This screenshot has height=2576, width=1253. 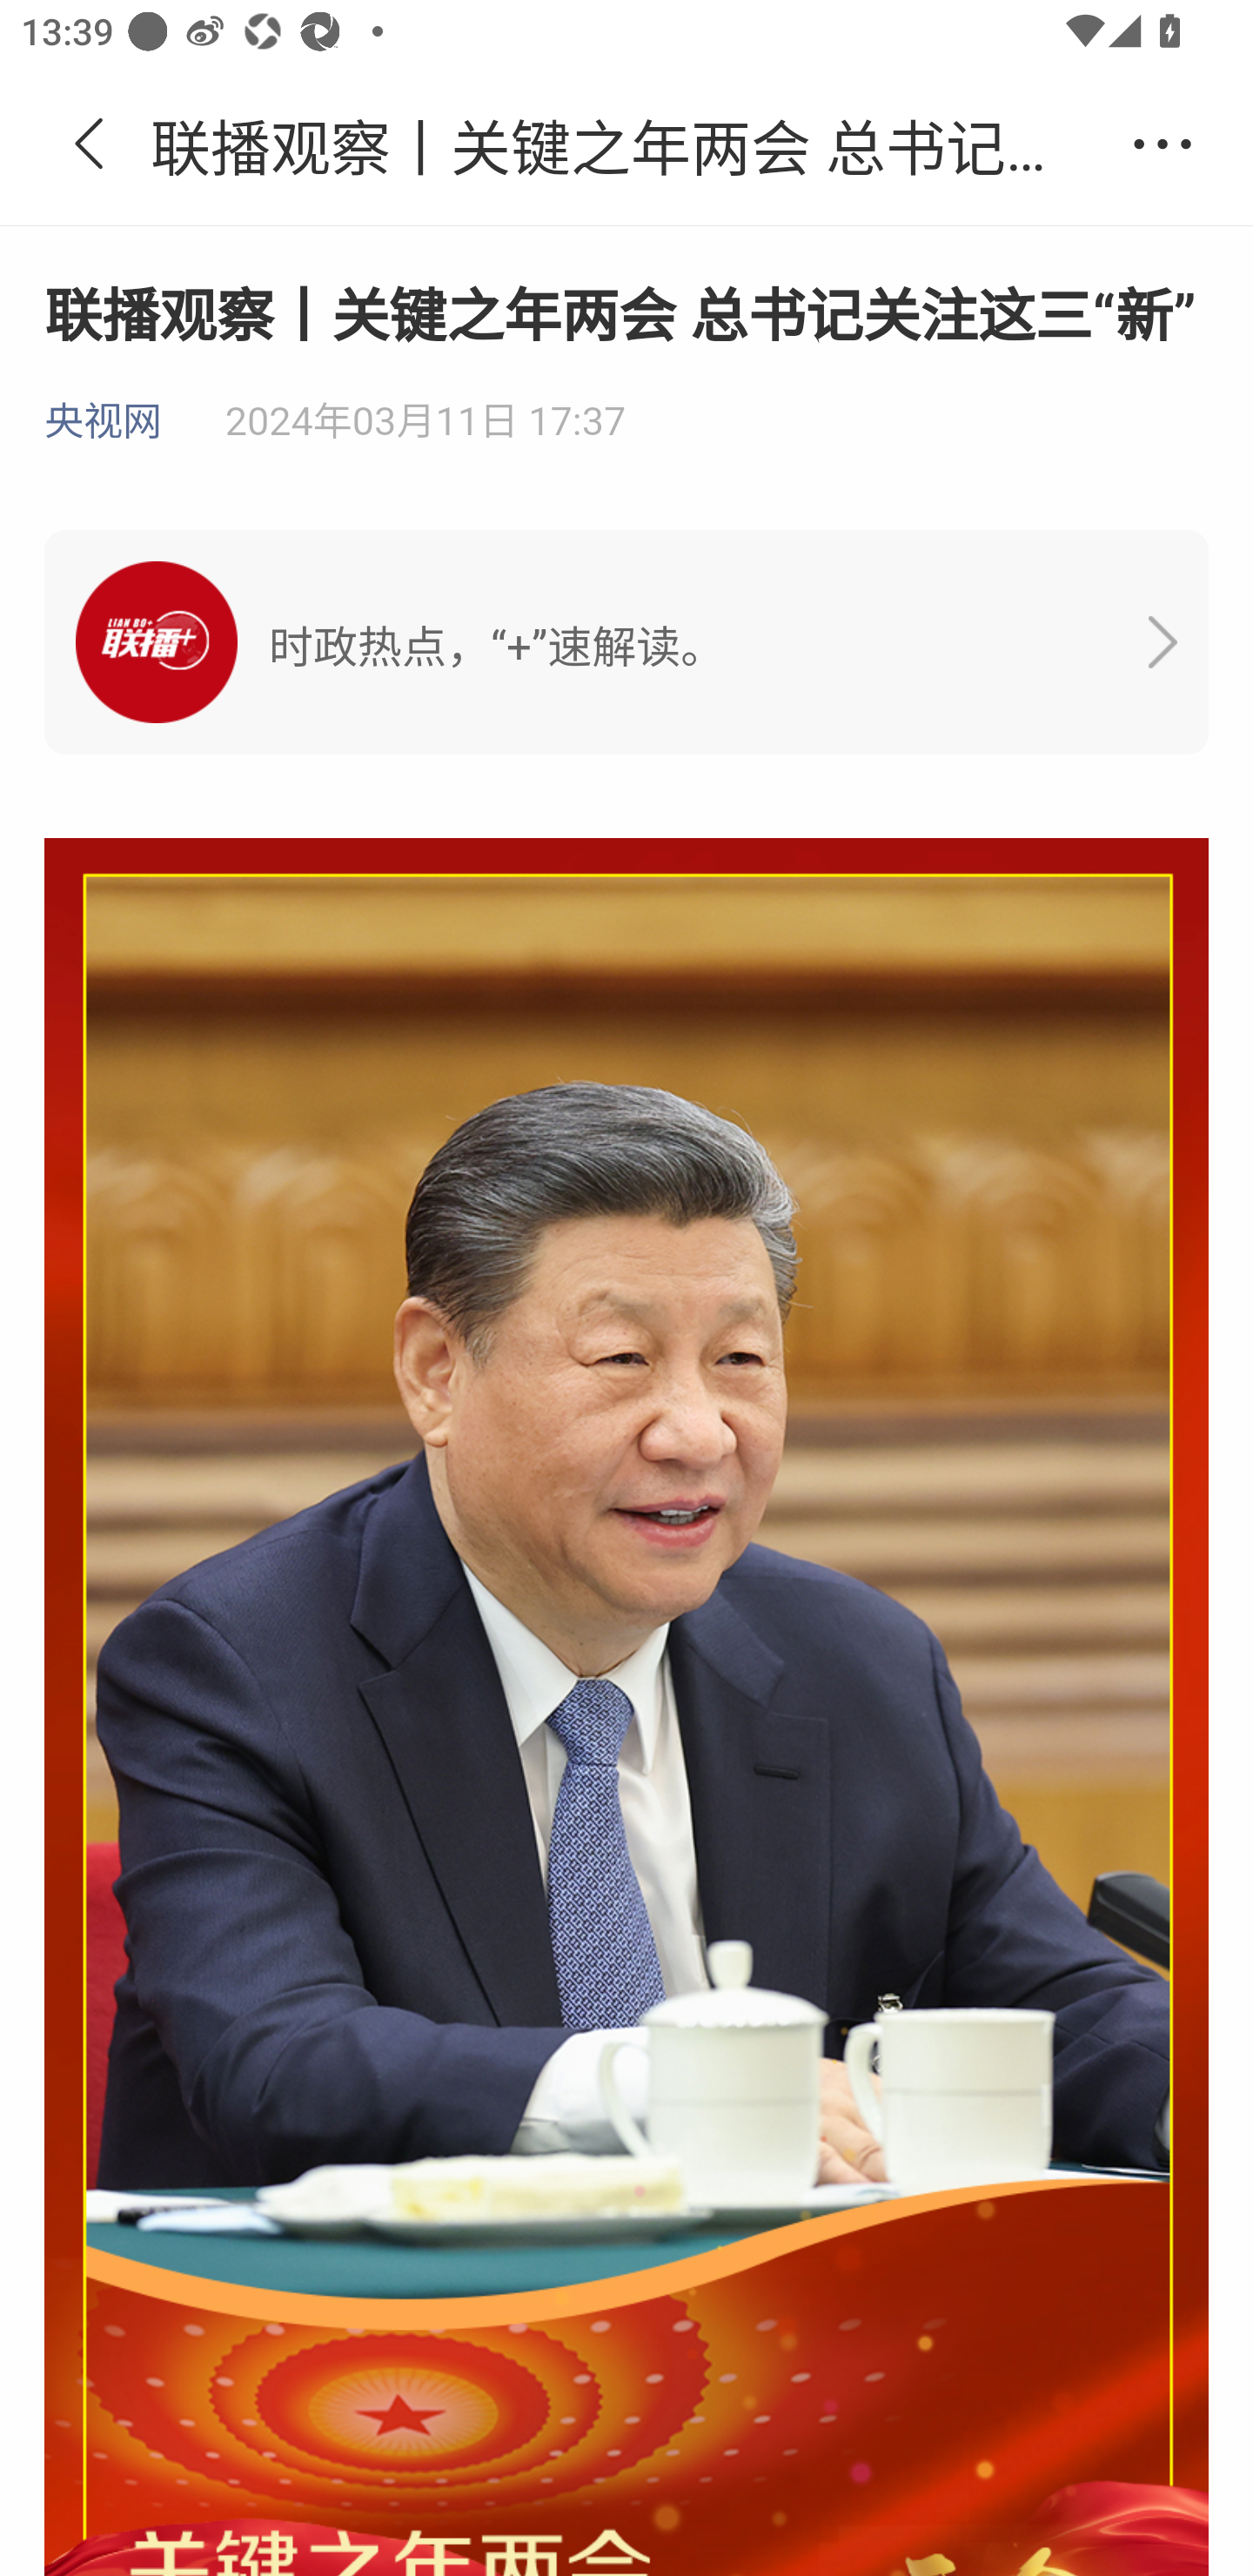 I want to click on  返回, so click(x=90, y=144).